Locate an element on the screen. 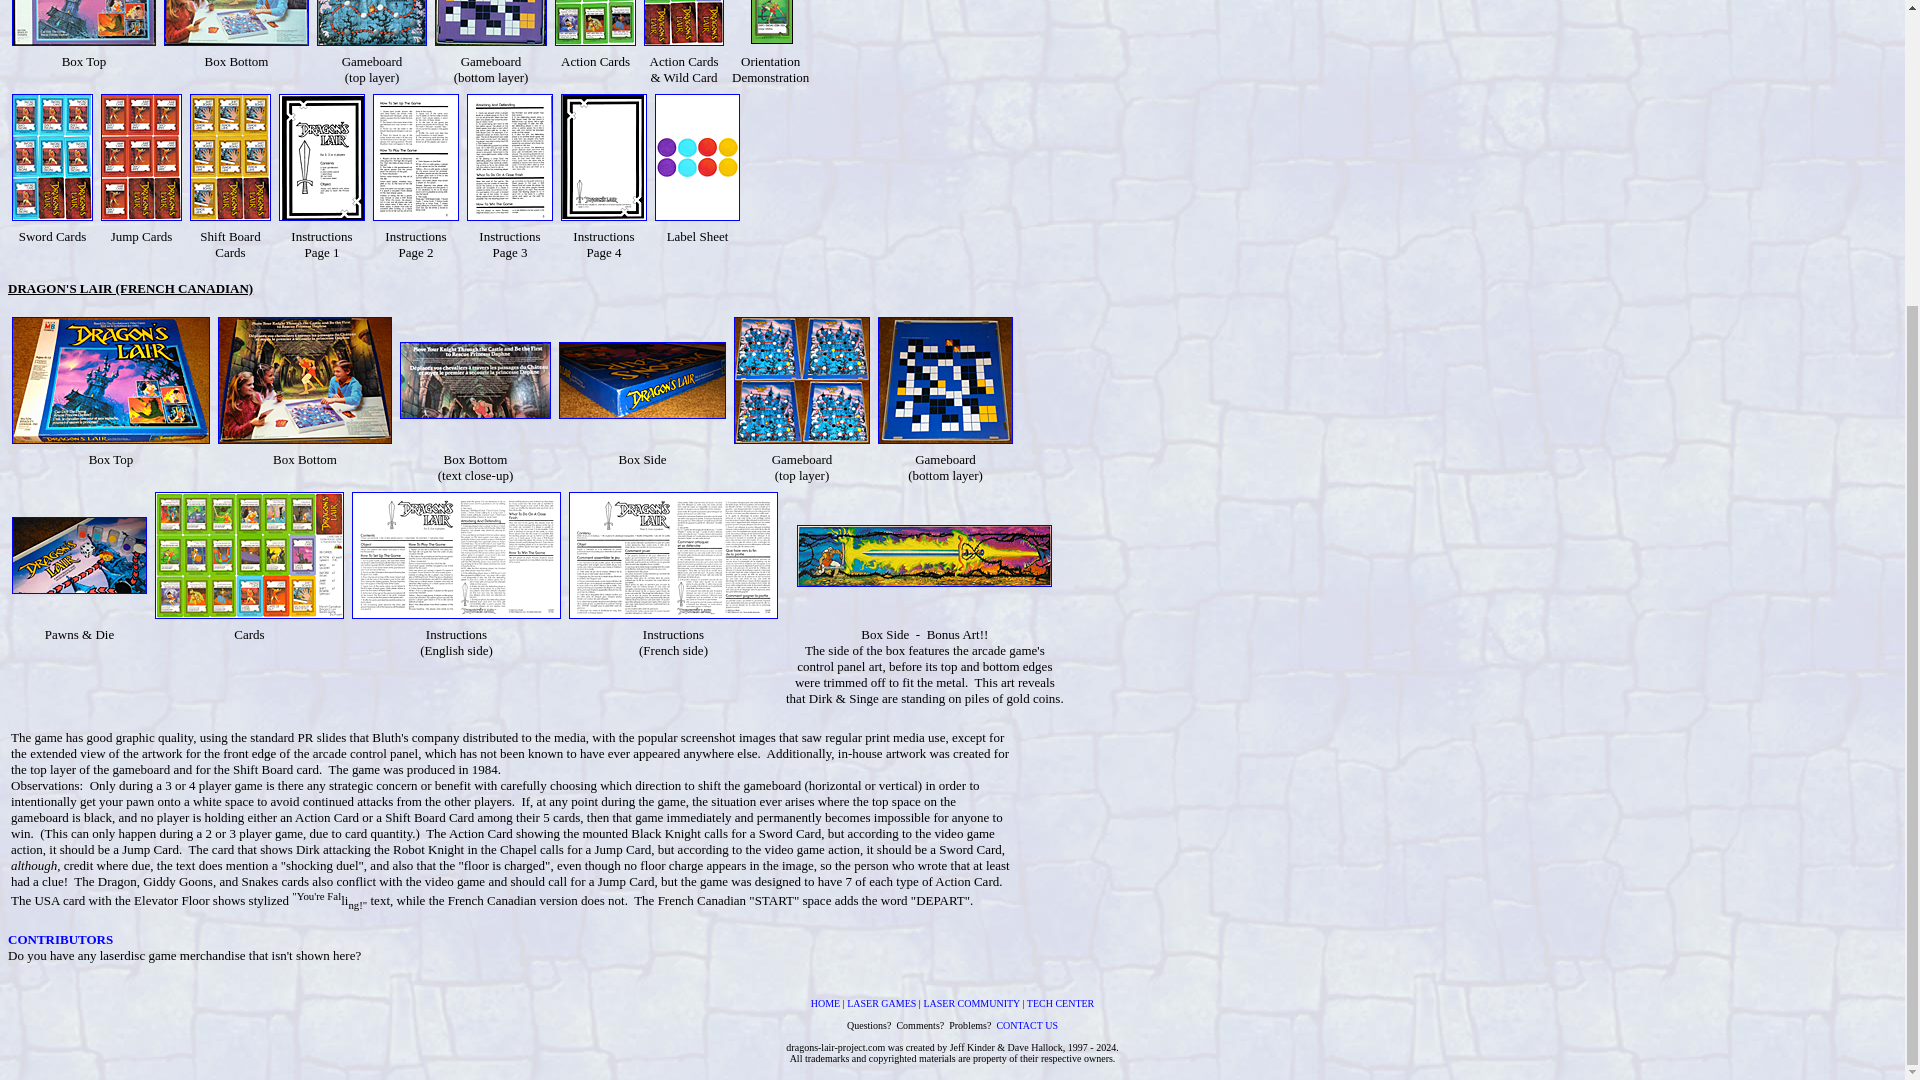 This screenshot has height=1080, width=1920. LASER GAMES is located at coordinates (880, 1000).